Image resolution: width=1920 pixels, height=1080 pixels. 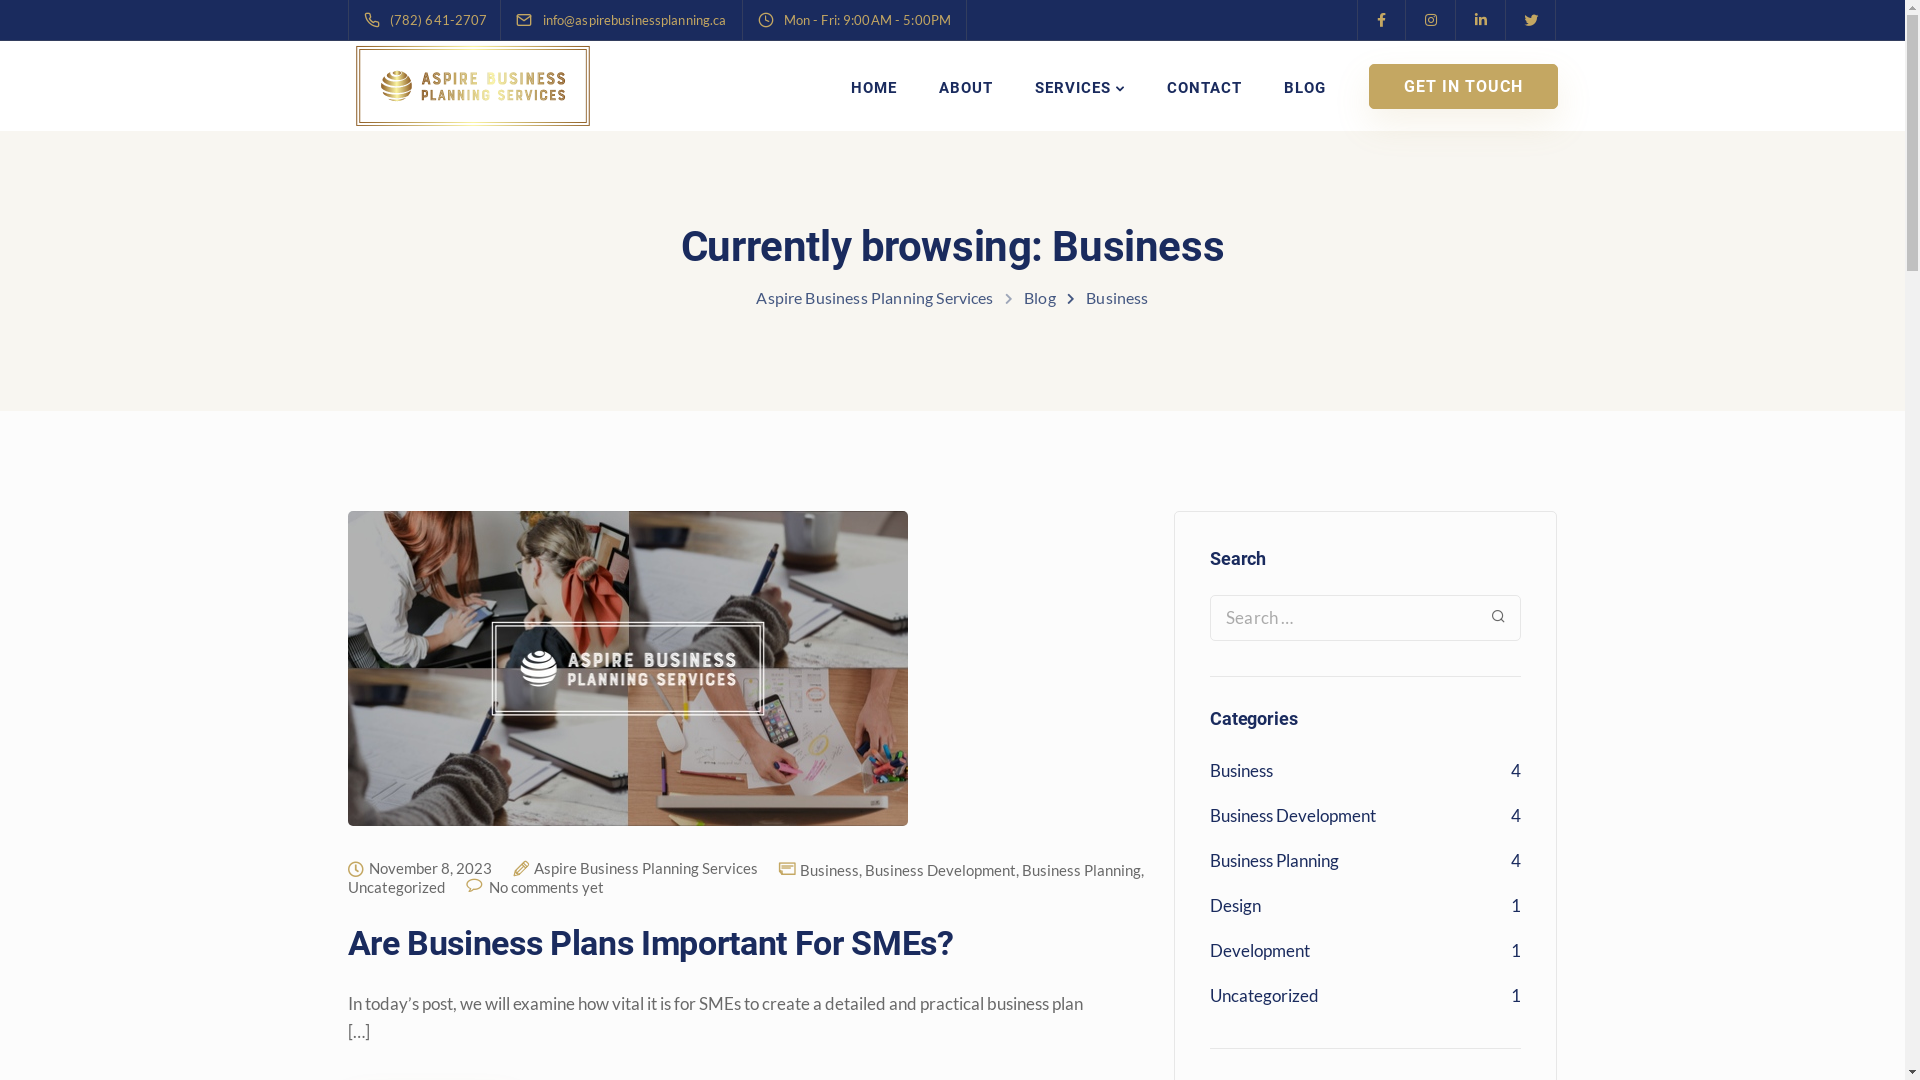 What do you see at coordinates (640, 20) in the screenshot?
I see `info@aspirebusinessplanning.ca` at bounding box center [640, 20].